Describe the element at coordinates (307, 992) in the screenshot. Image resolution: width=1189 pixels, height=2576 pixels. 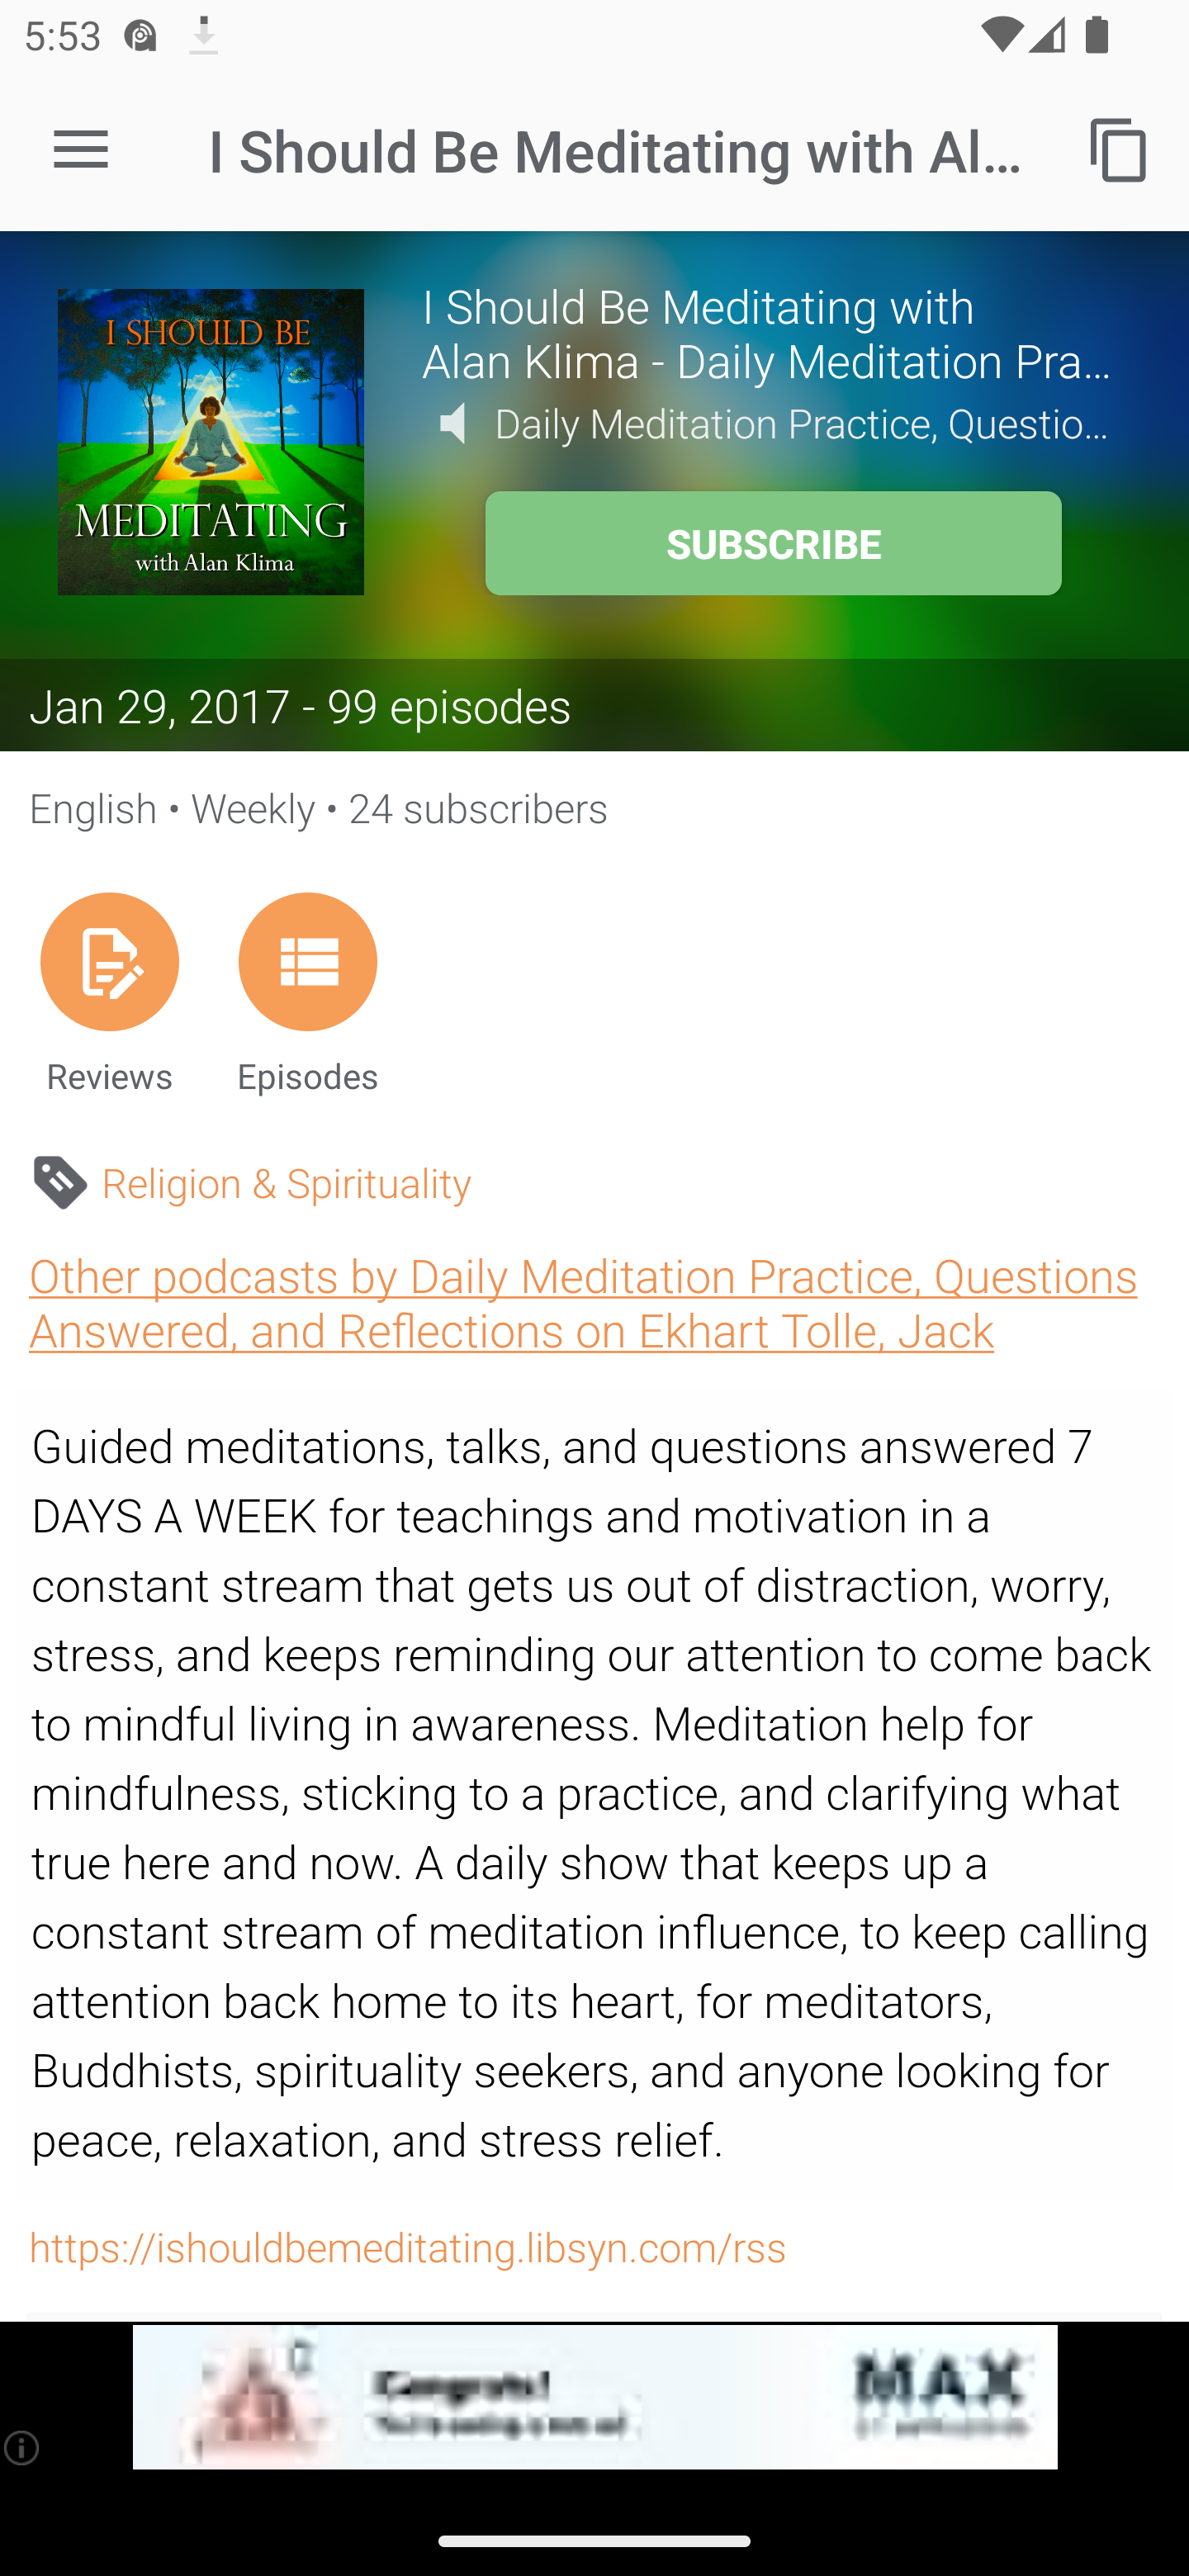
I see `Episodes` at that location.